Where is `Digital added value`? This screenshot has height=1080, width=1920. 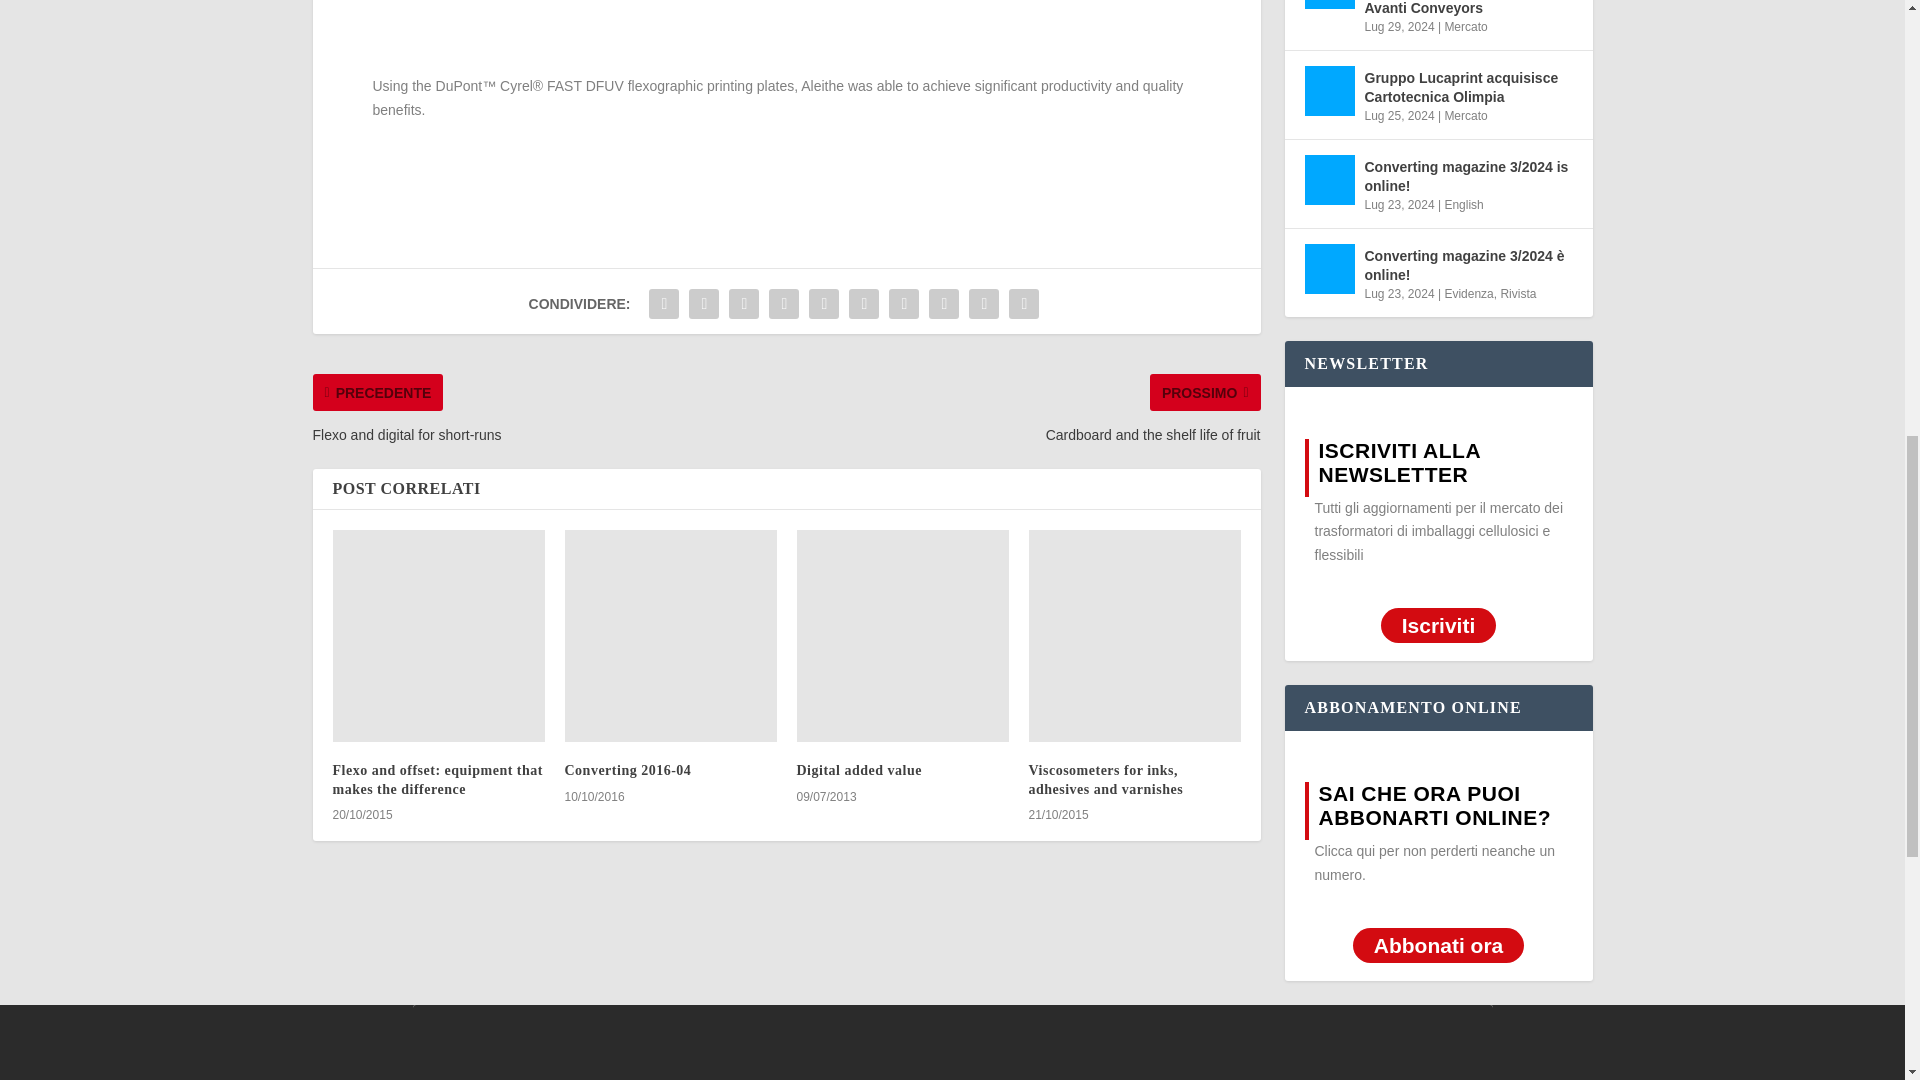
Digital added value is located at coordinates (902, 636).